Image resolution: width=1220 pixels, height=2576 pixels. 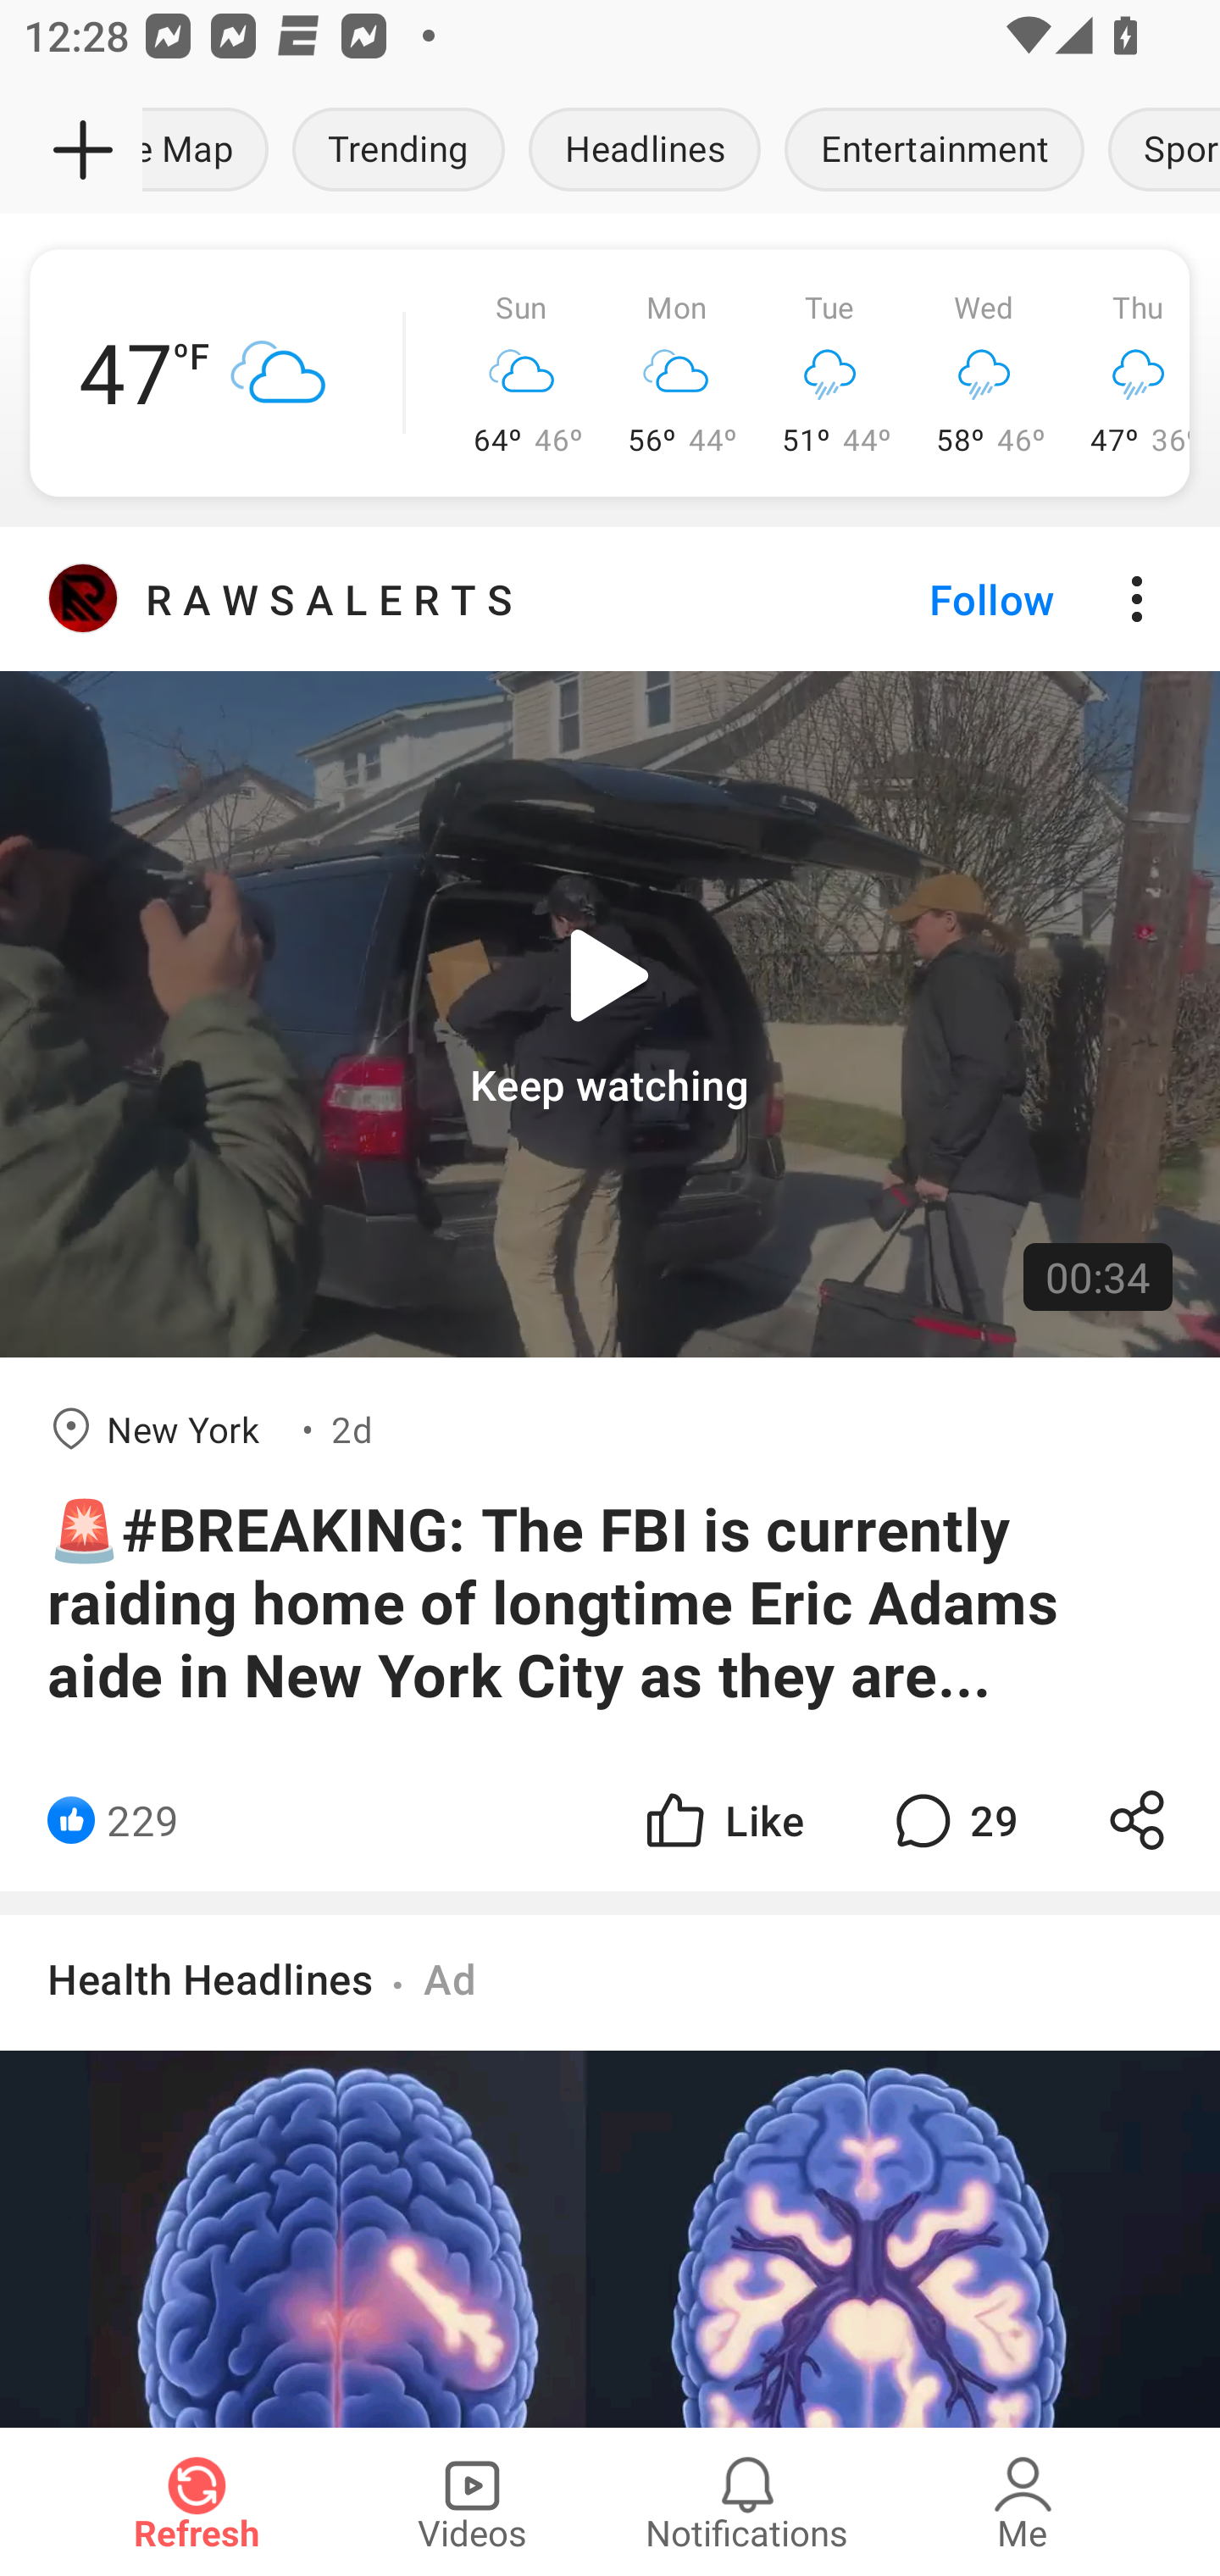 What do you see at coordinates (934, 151) in the screenshot?
I see `Entertainment` at bounding box center [934, 151].